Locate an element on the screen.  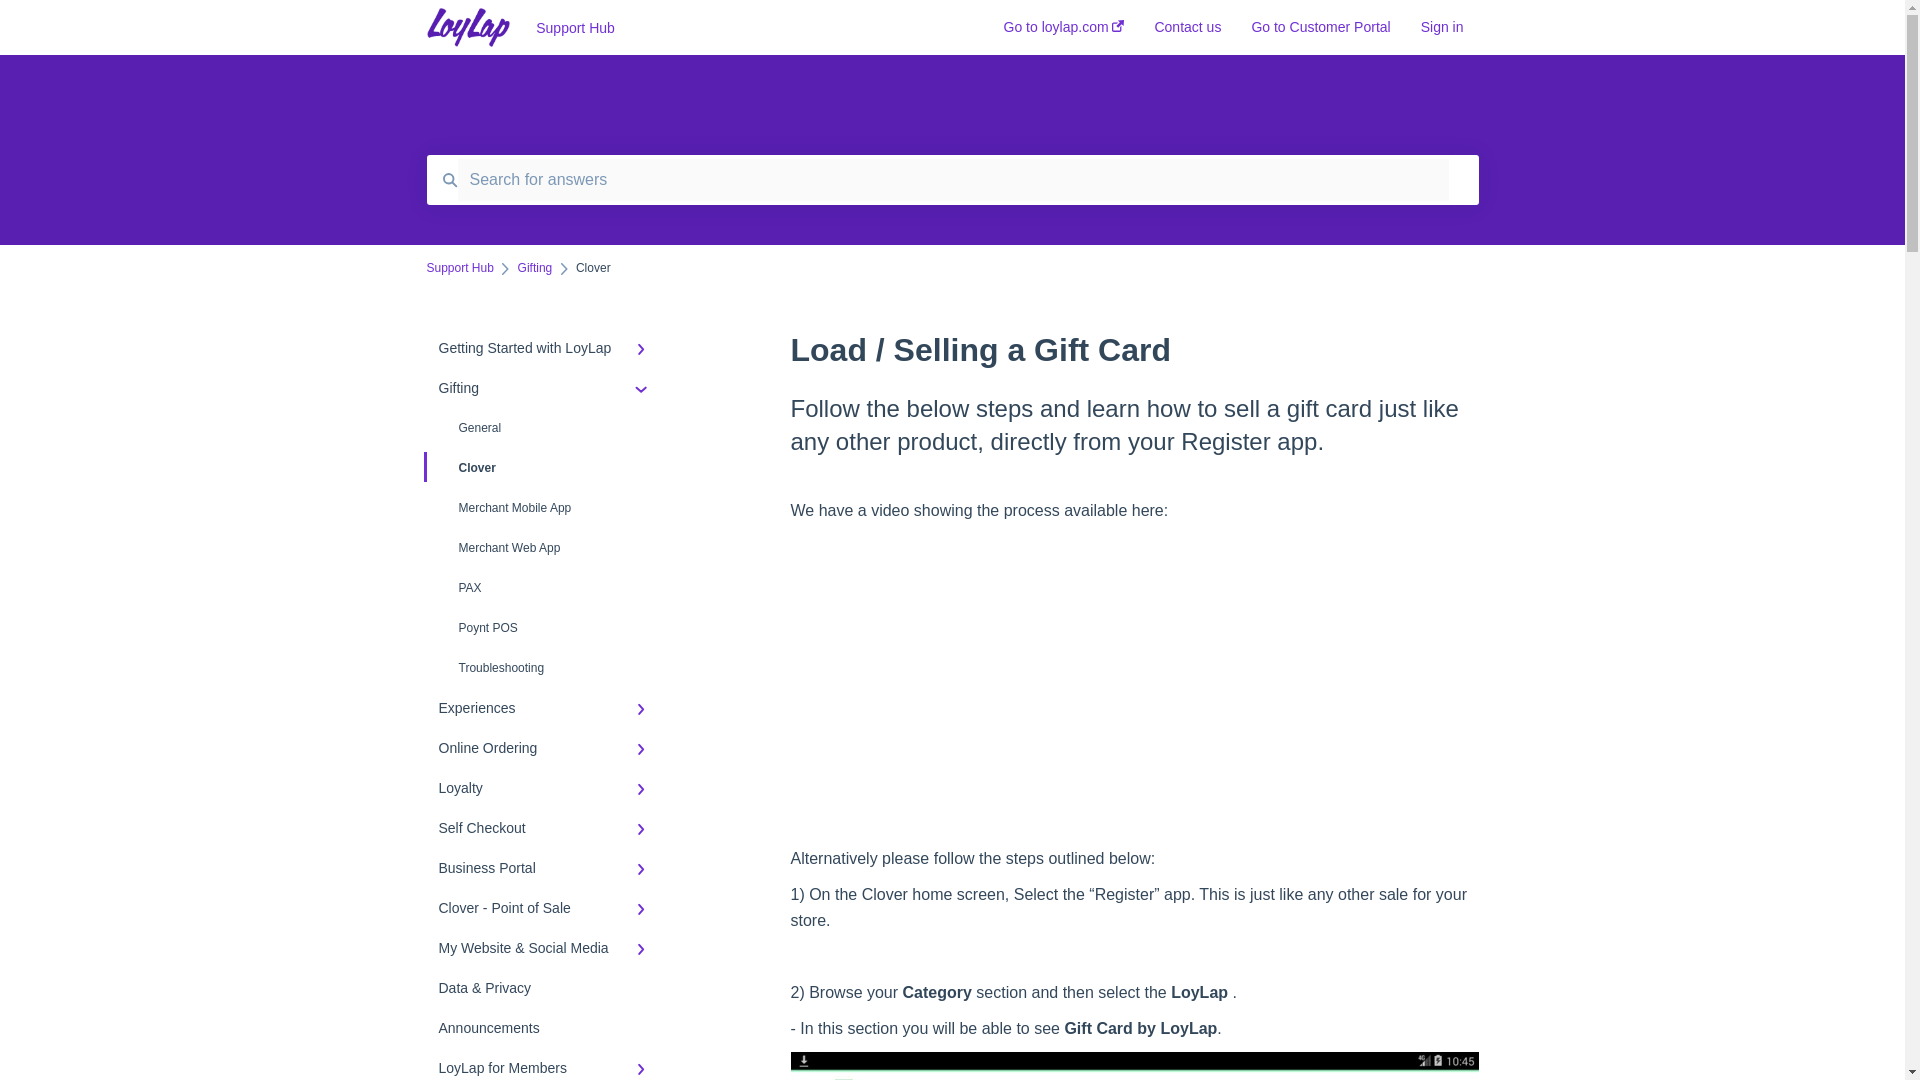
Go to loylap.com is located at coordinates (1064, 33).